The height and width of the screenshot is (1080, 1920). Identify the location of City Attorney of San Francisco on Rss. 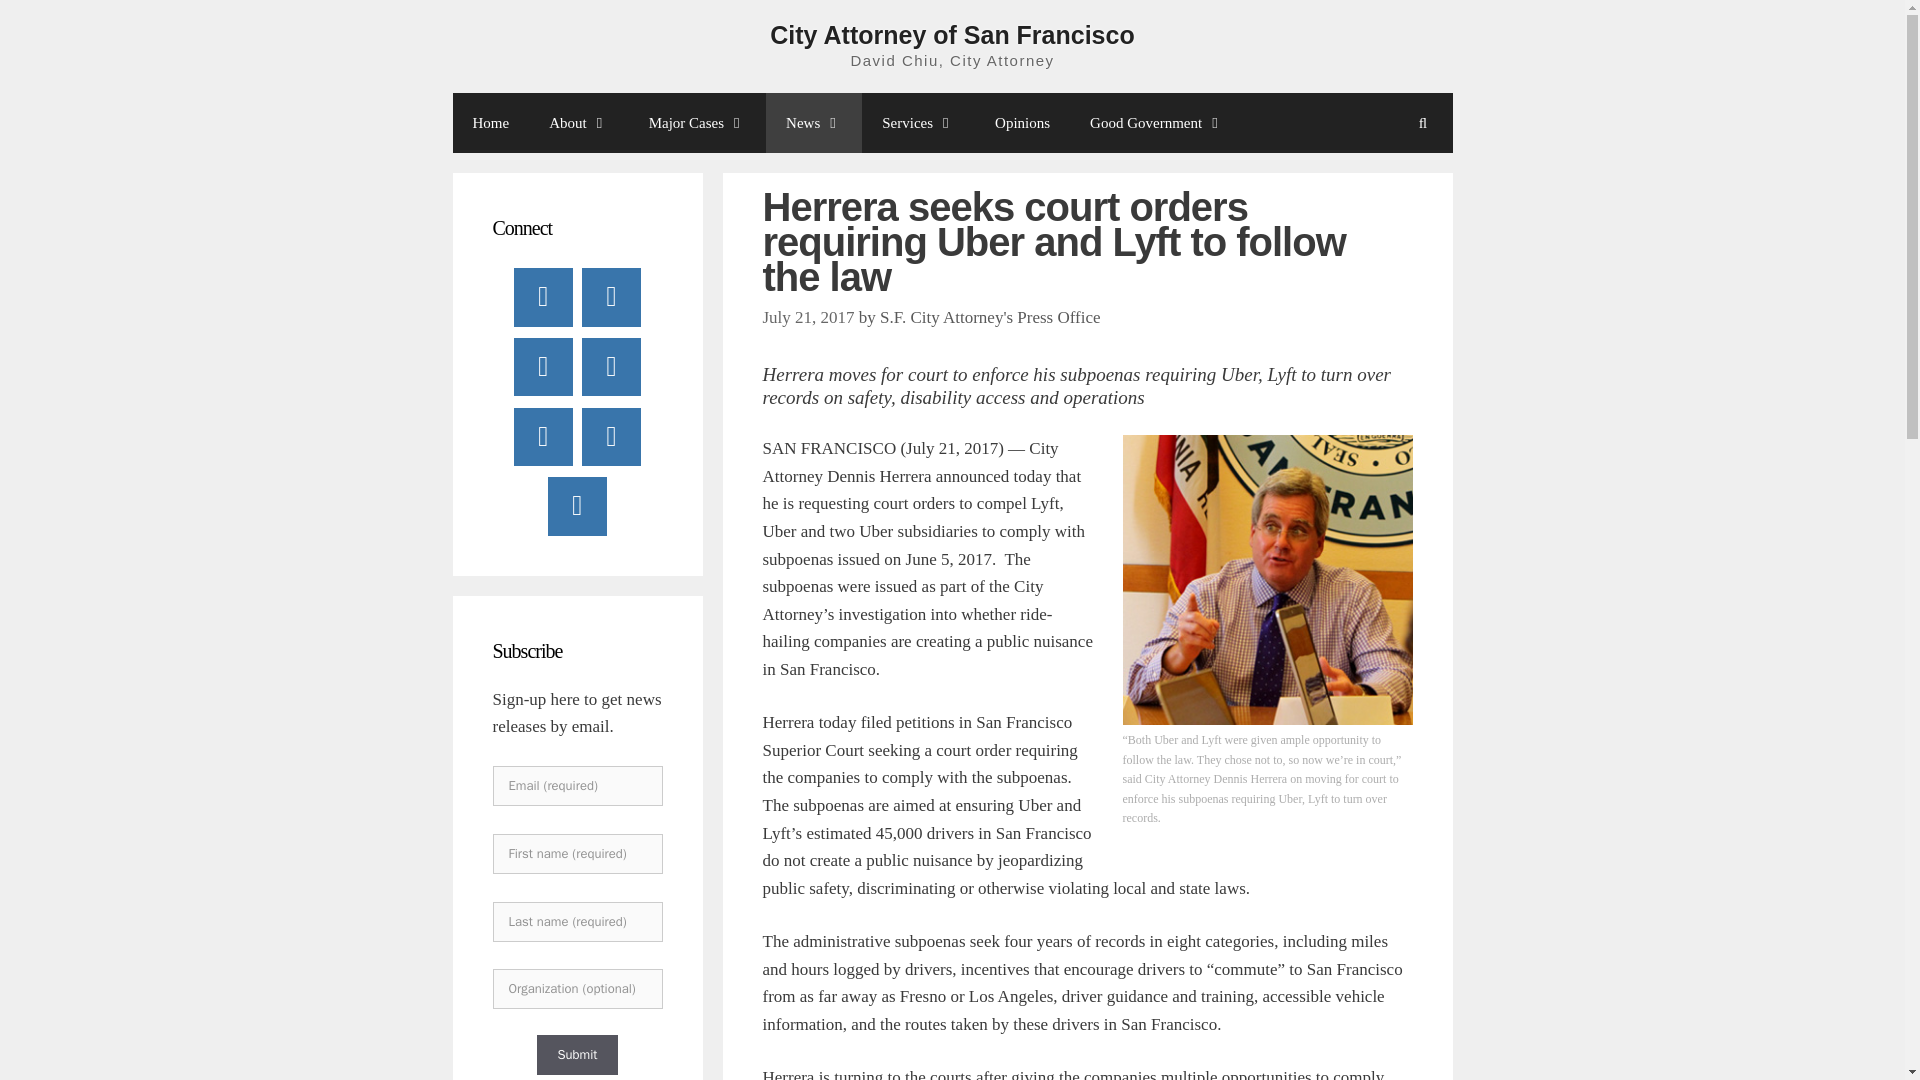
(576, 506).